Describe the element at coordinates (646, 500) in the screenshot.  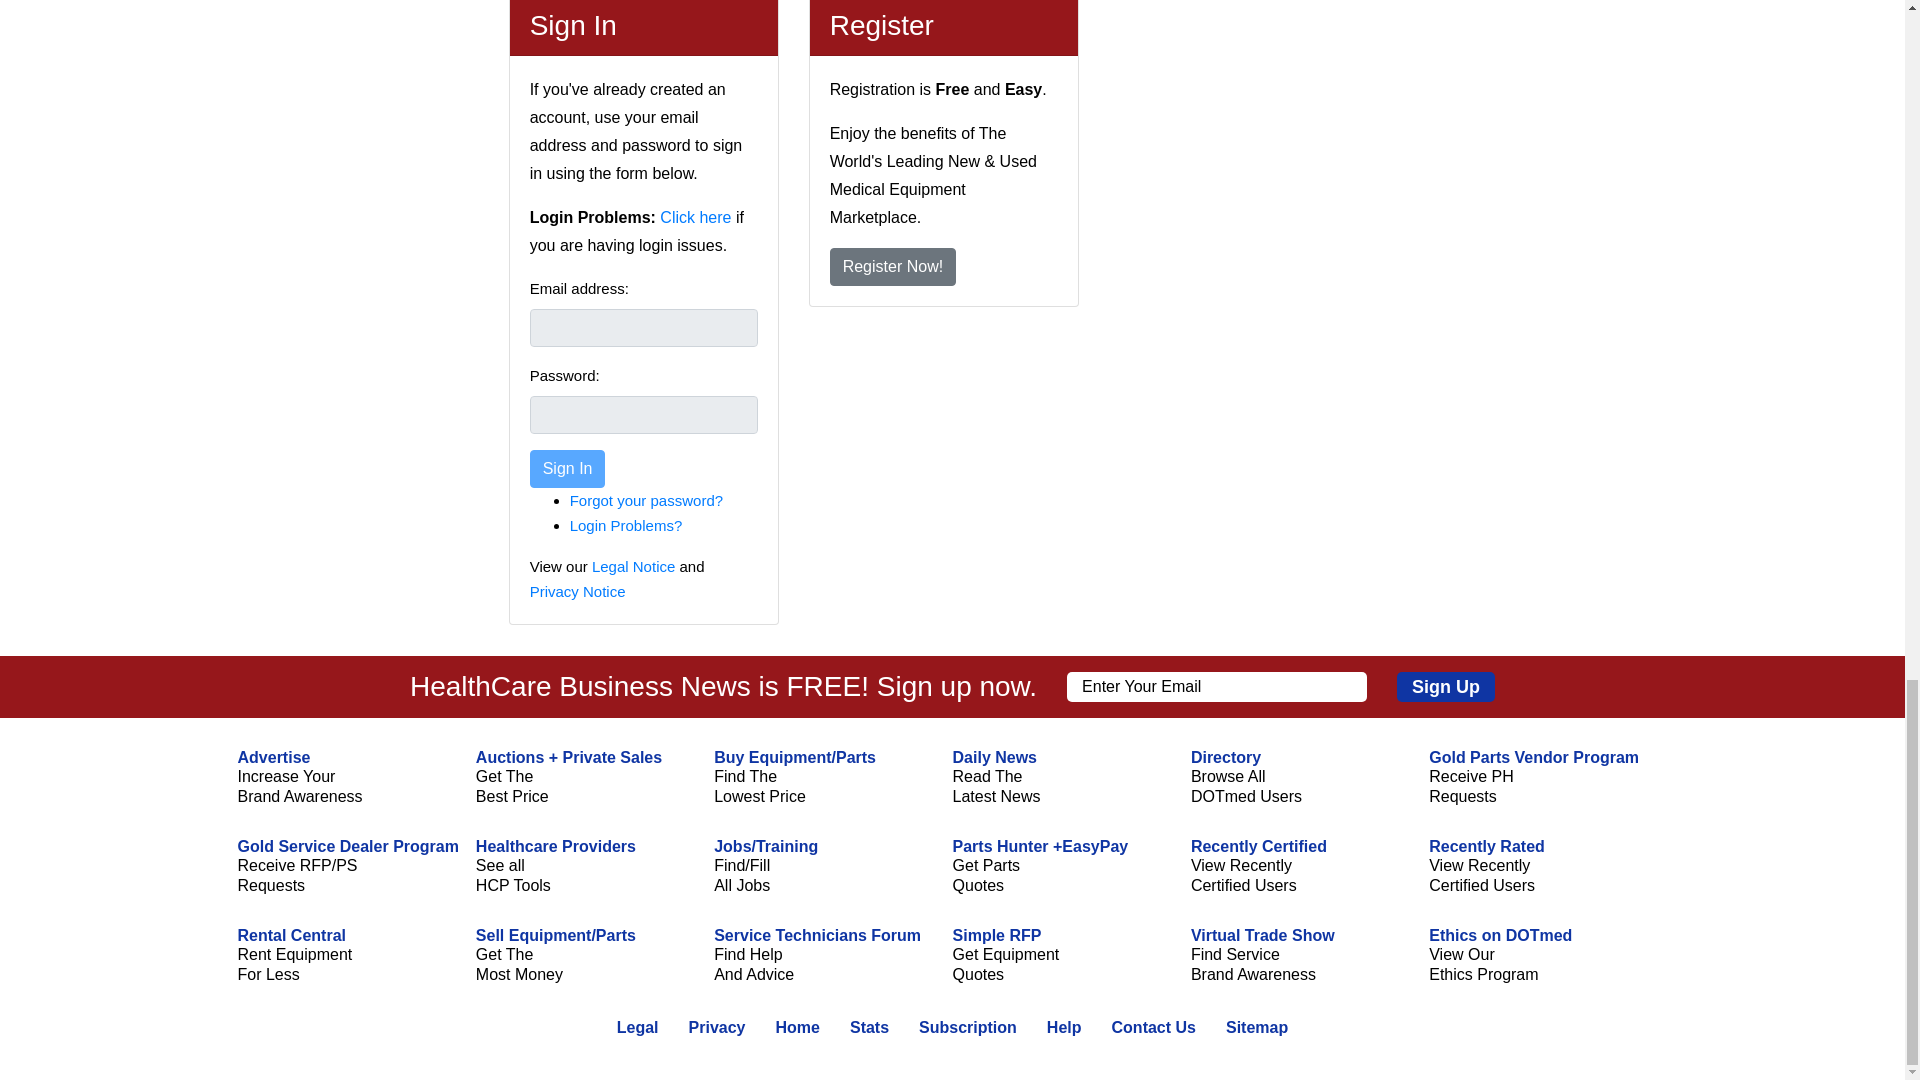
I see `Forget your password?` at that location.